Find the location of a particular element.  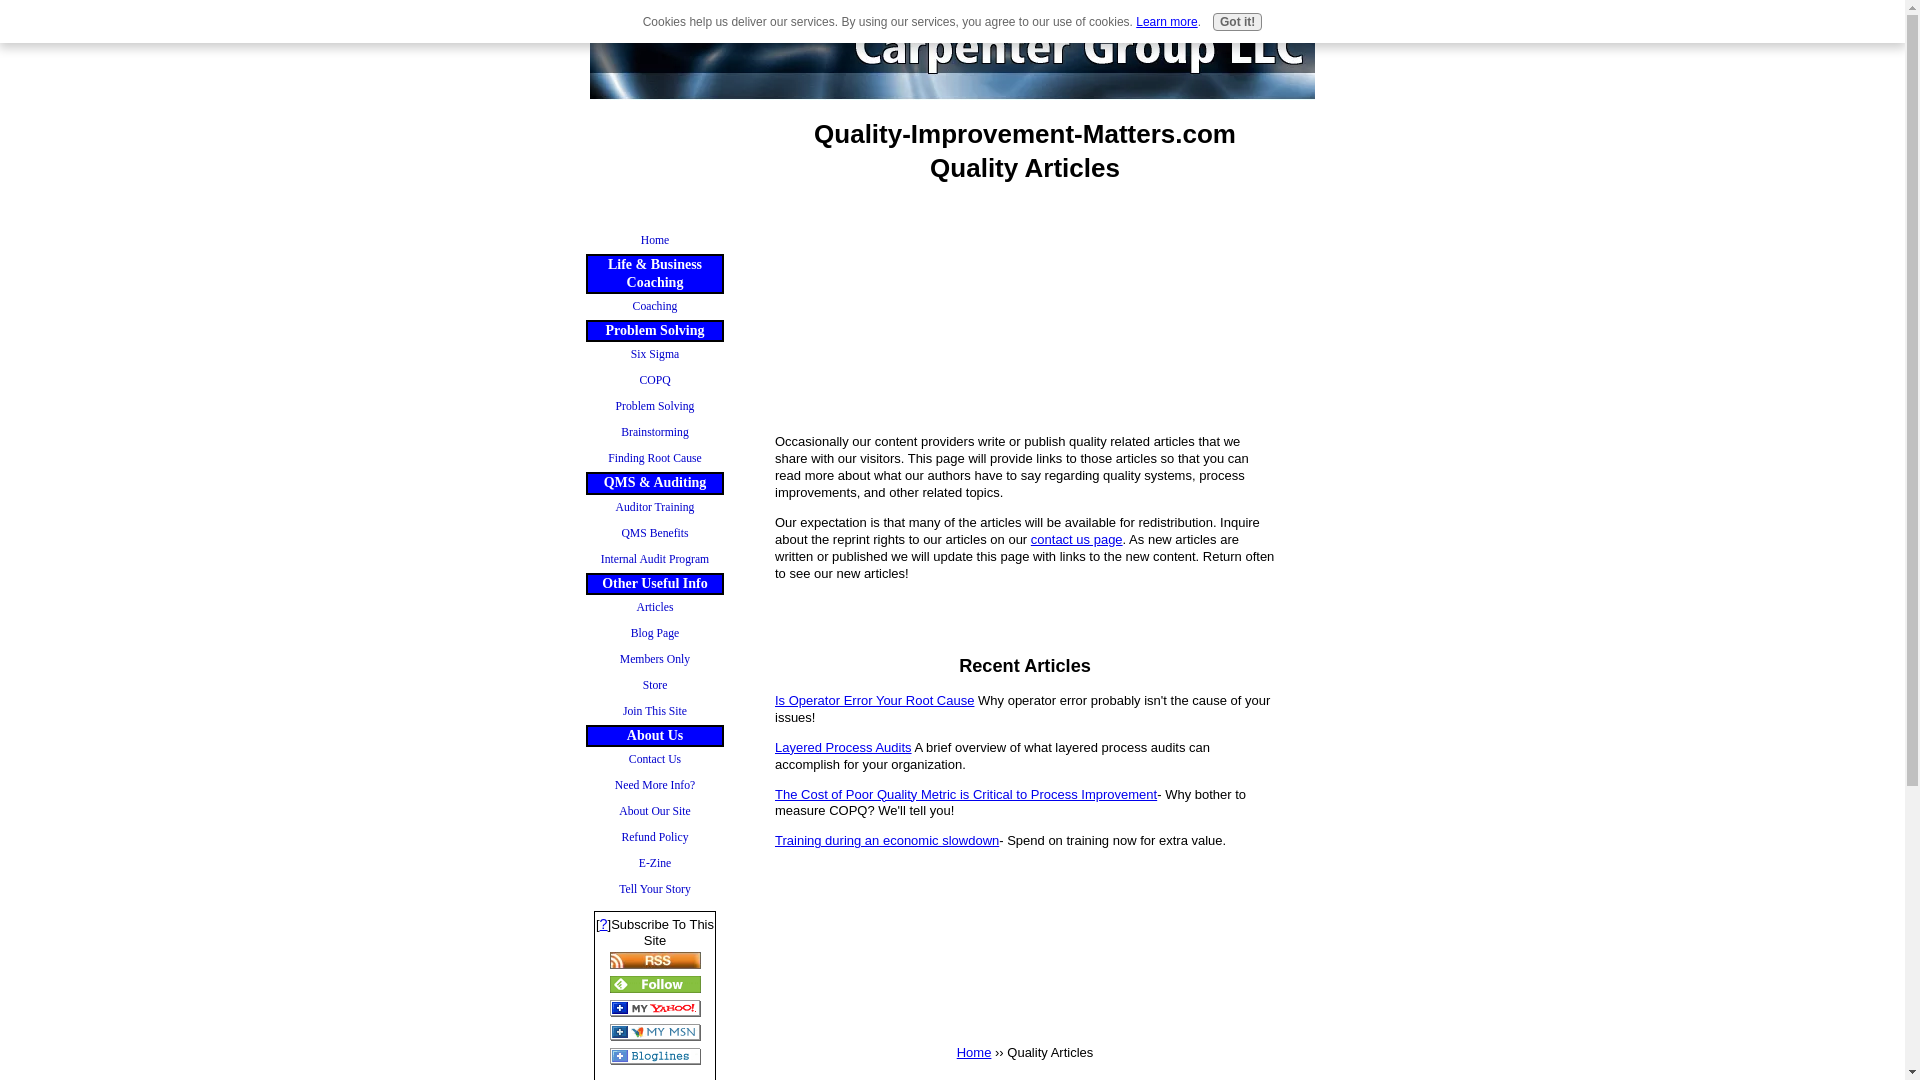

? is located at coordinates (604, 922).